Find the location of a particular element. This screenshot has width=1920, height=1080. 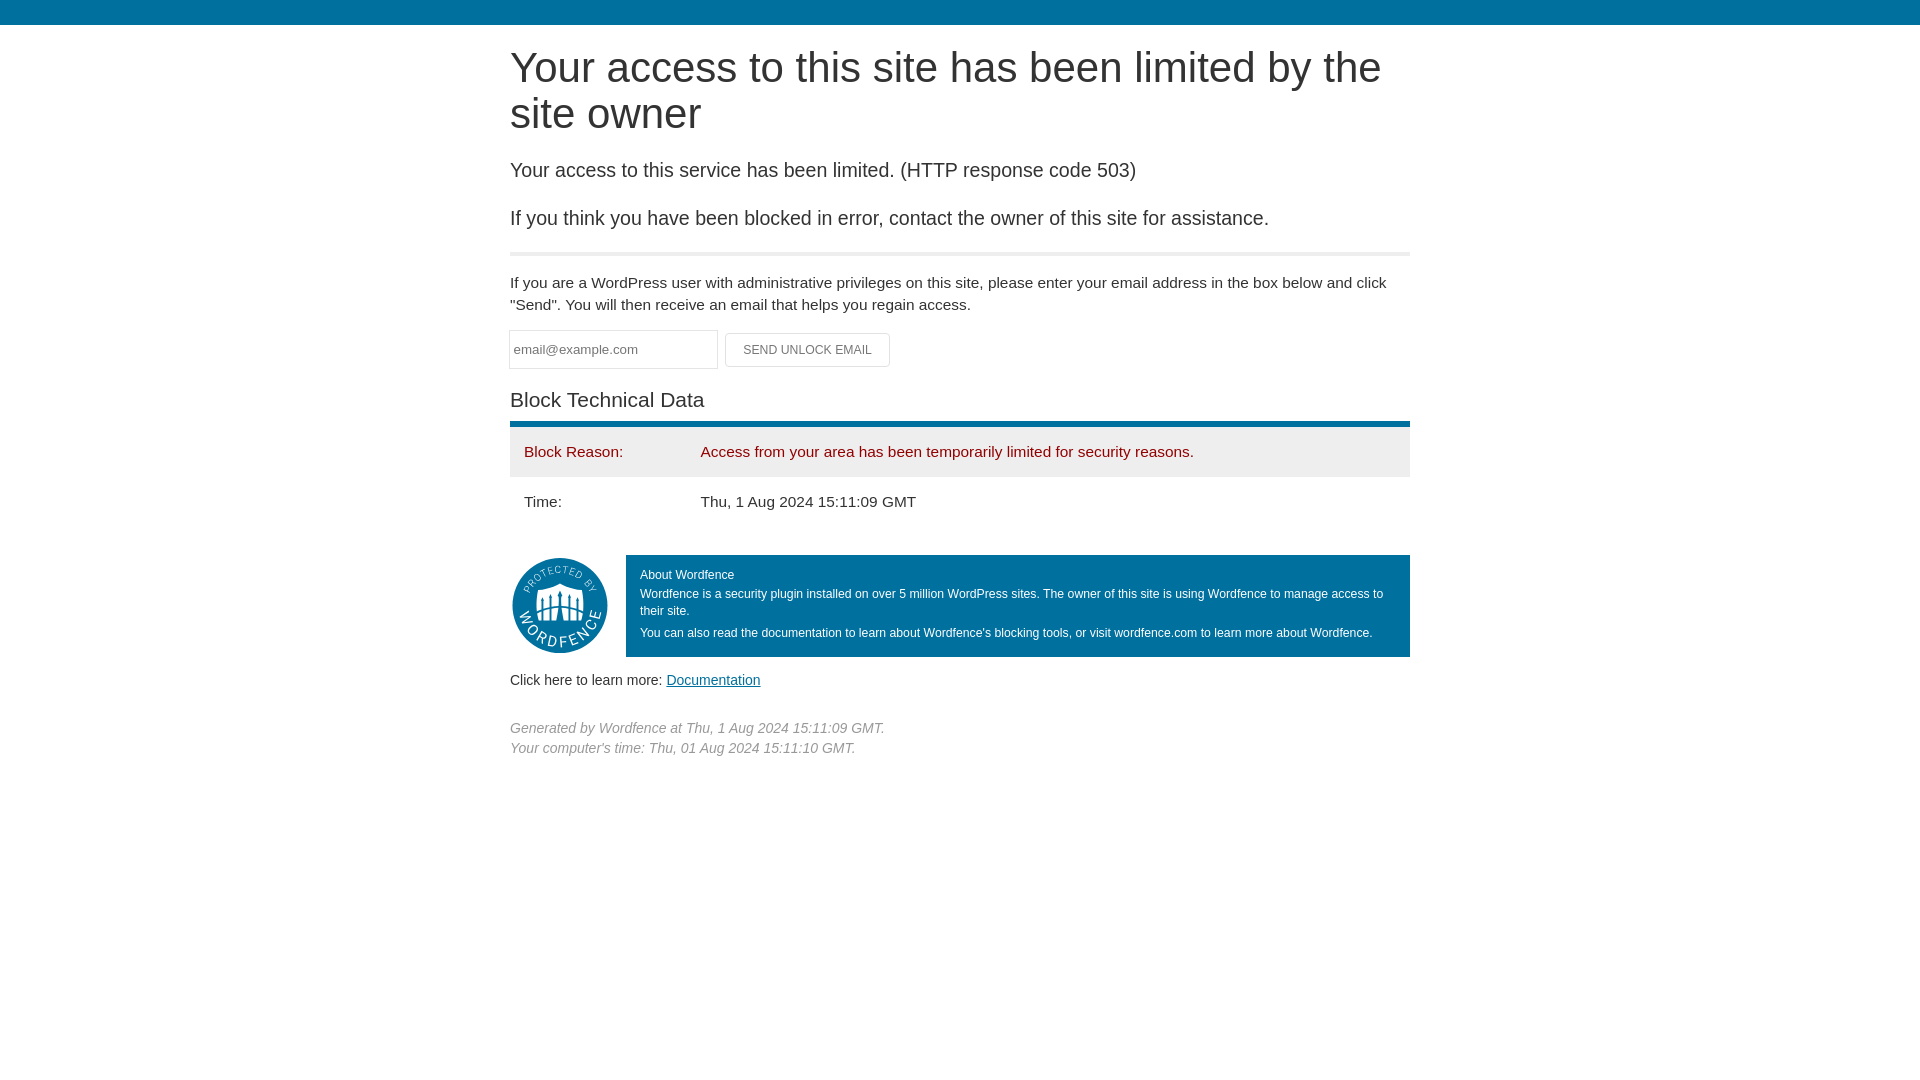

Documentation is located at coordinates (713, 679).